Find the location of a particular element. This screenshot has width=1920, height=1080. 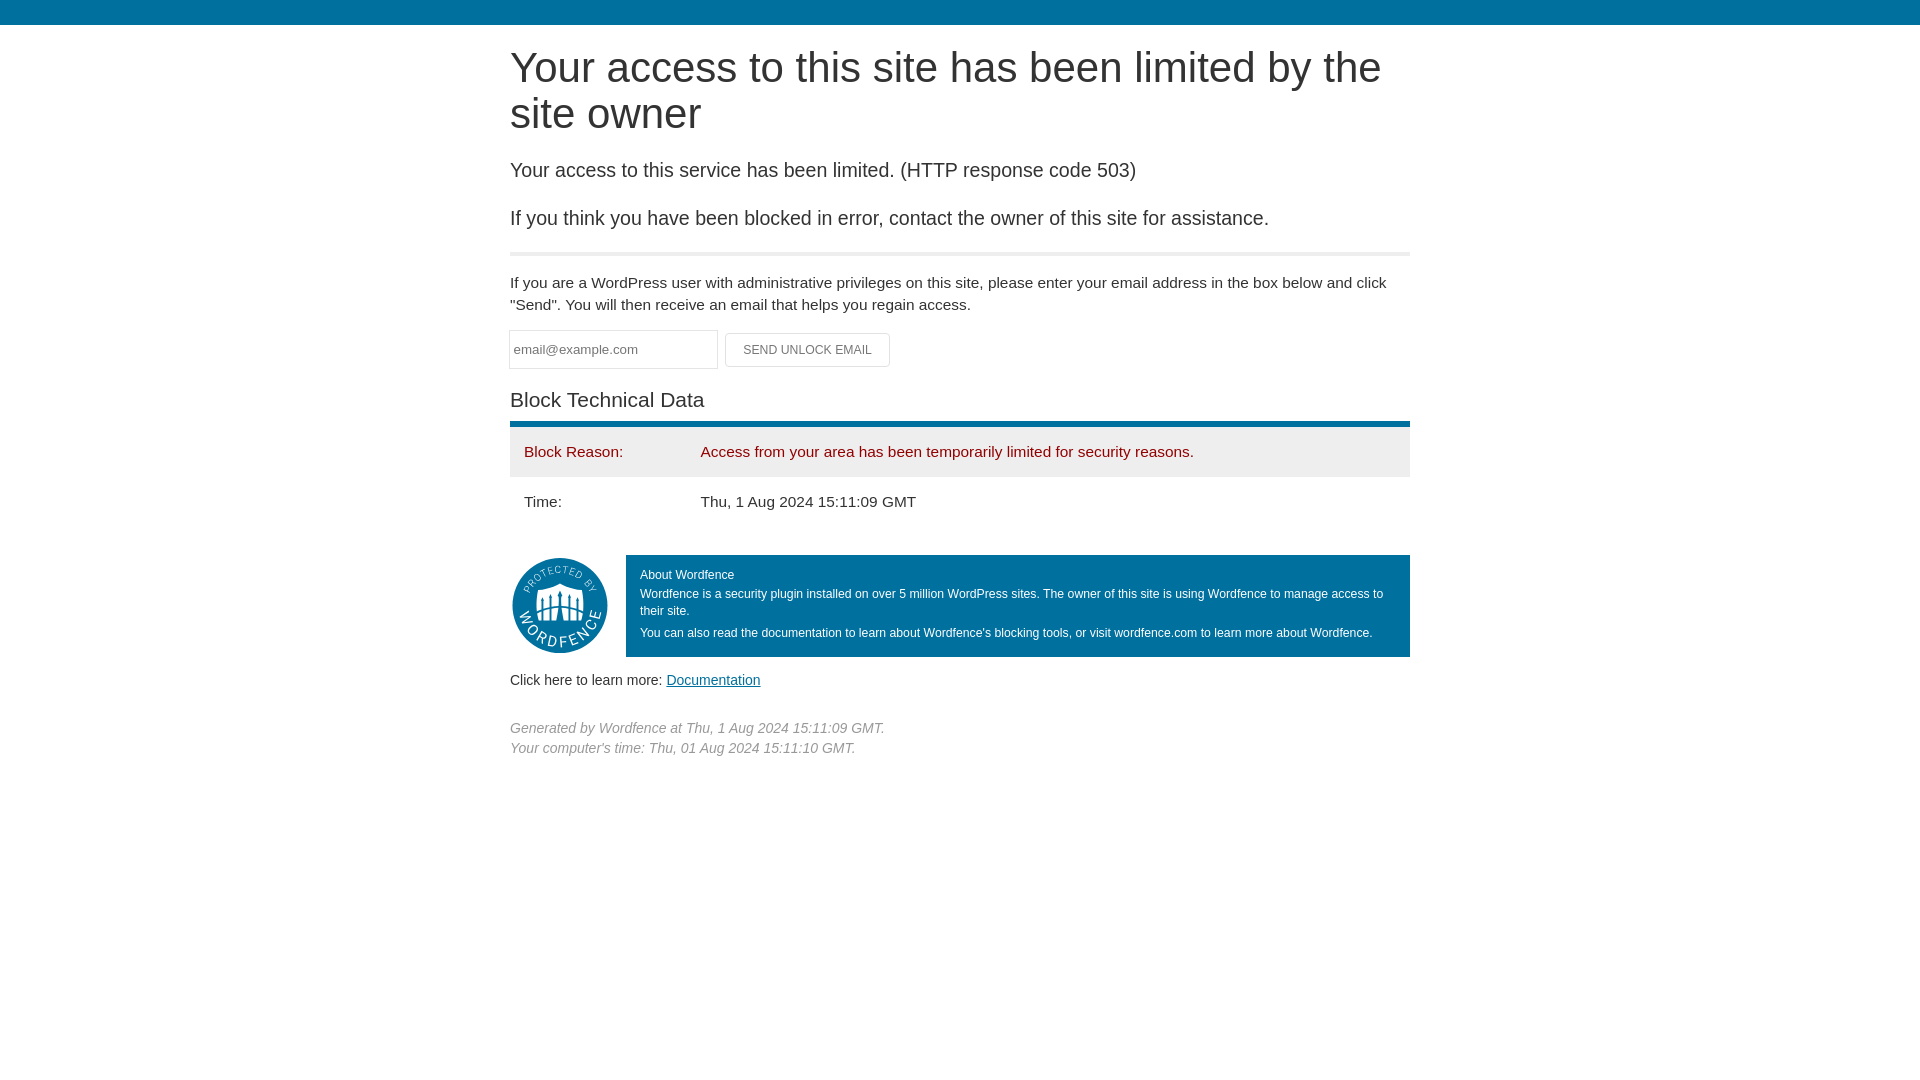

Documentation is located at coordinates (713, 679).